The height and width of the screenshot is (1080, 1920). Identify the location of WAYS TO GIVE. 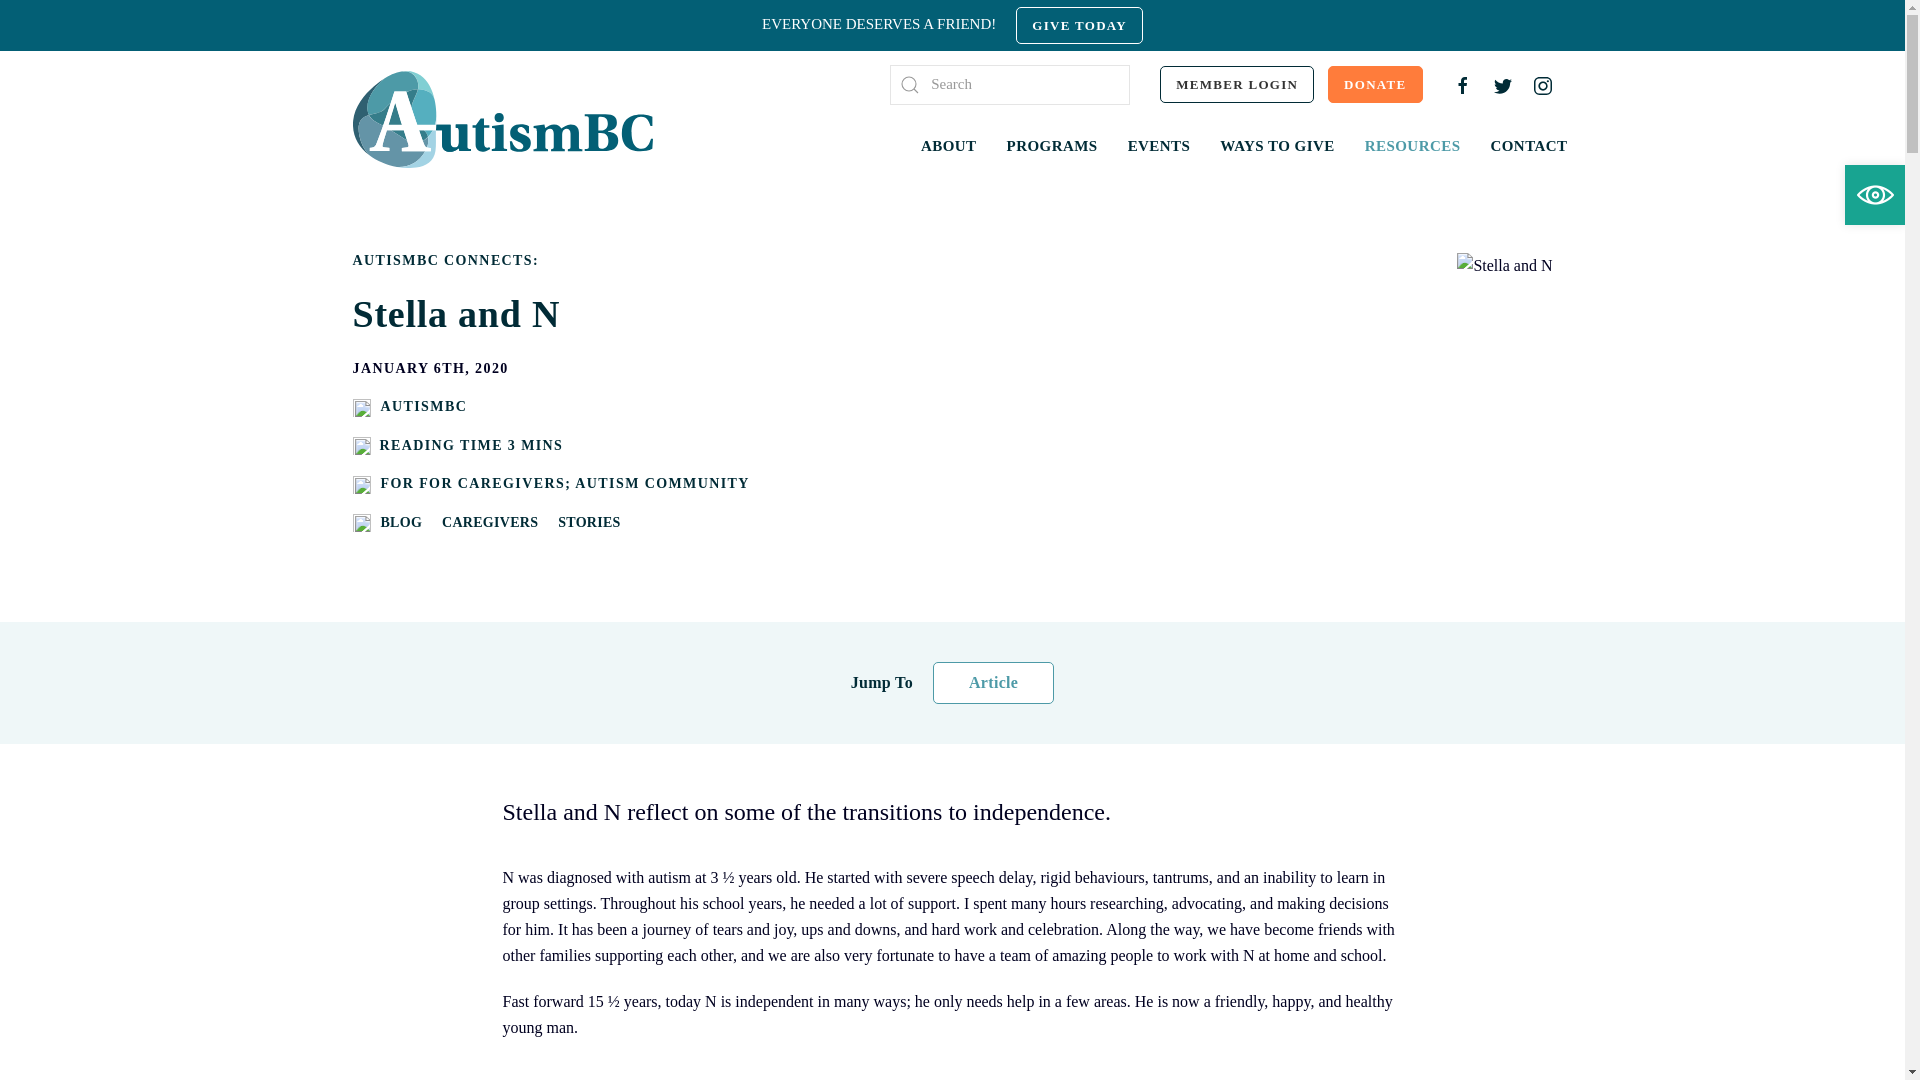
(1277, 146).